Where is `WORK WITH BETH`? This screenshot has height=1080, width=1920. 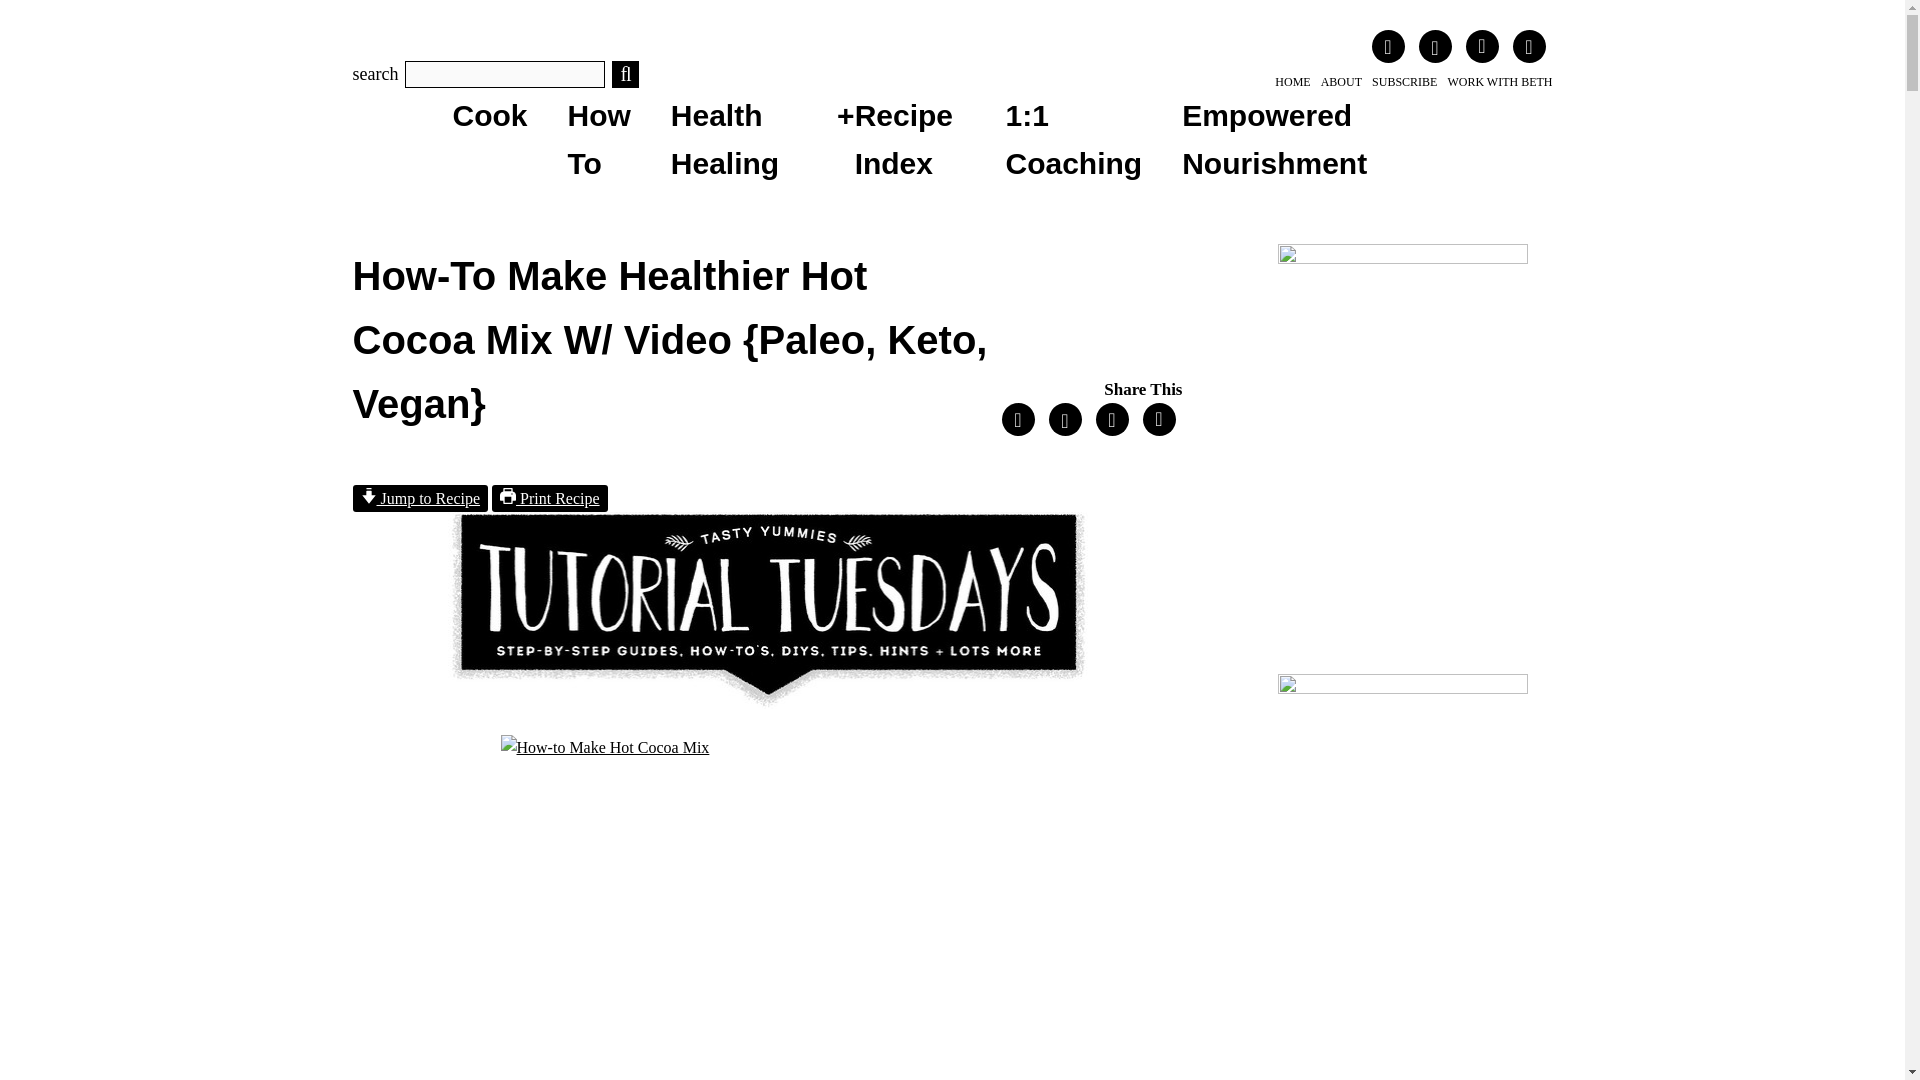 WORK WITH BETH is located at coordinates (1499, 82).